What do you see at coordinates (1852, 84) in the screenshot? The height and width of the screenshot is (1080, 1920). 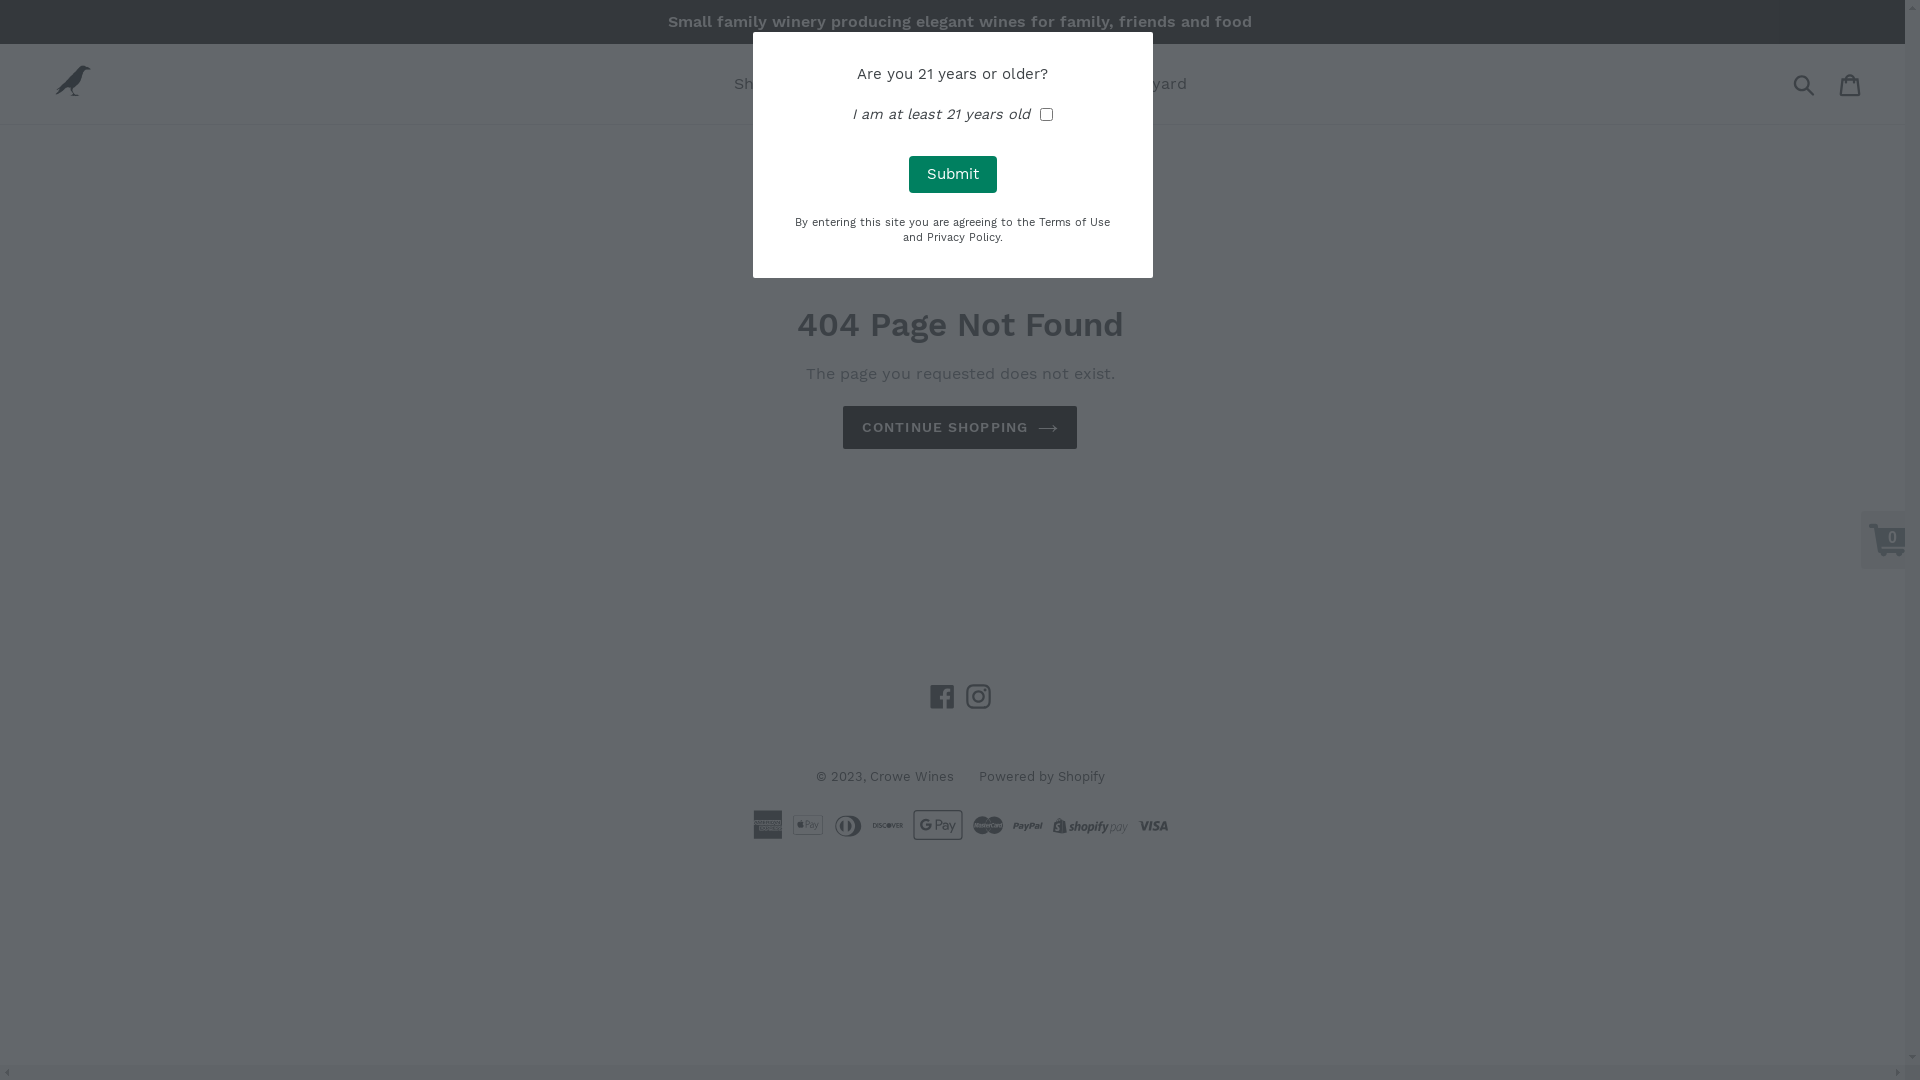 I see `Cart` at bounding box center [1852, 84].